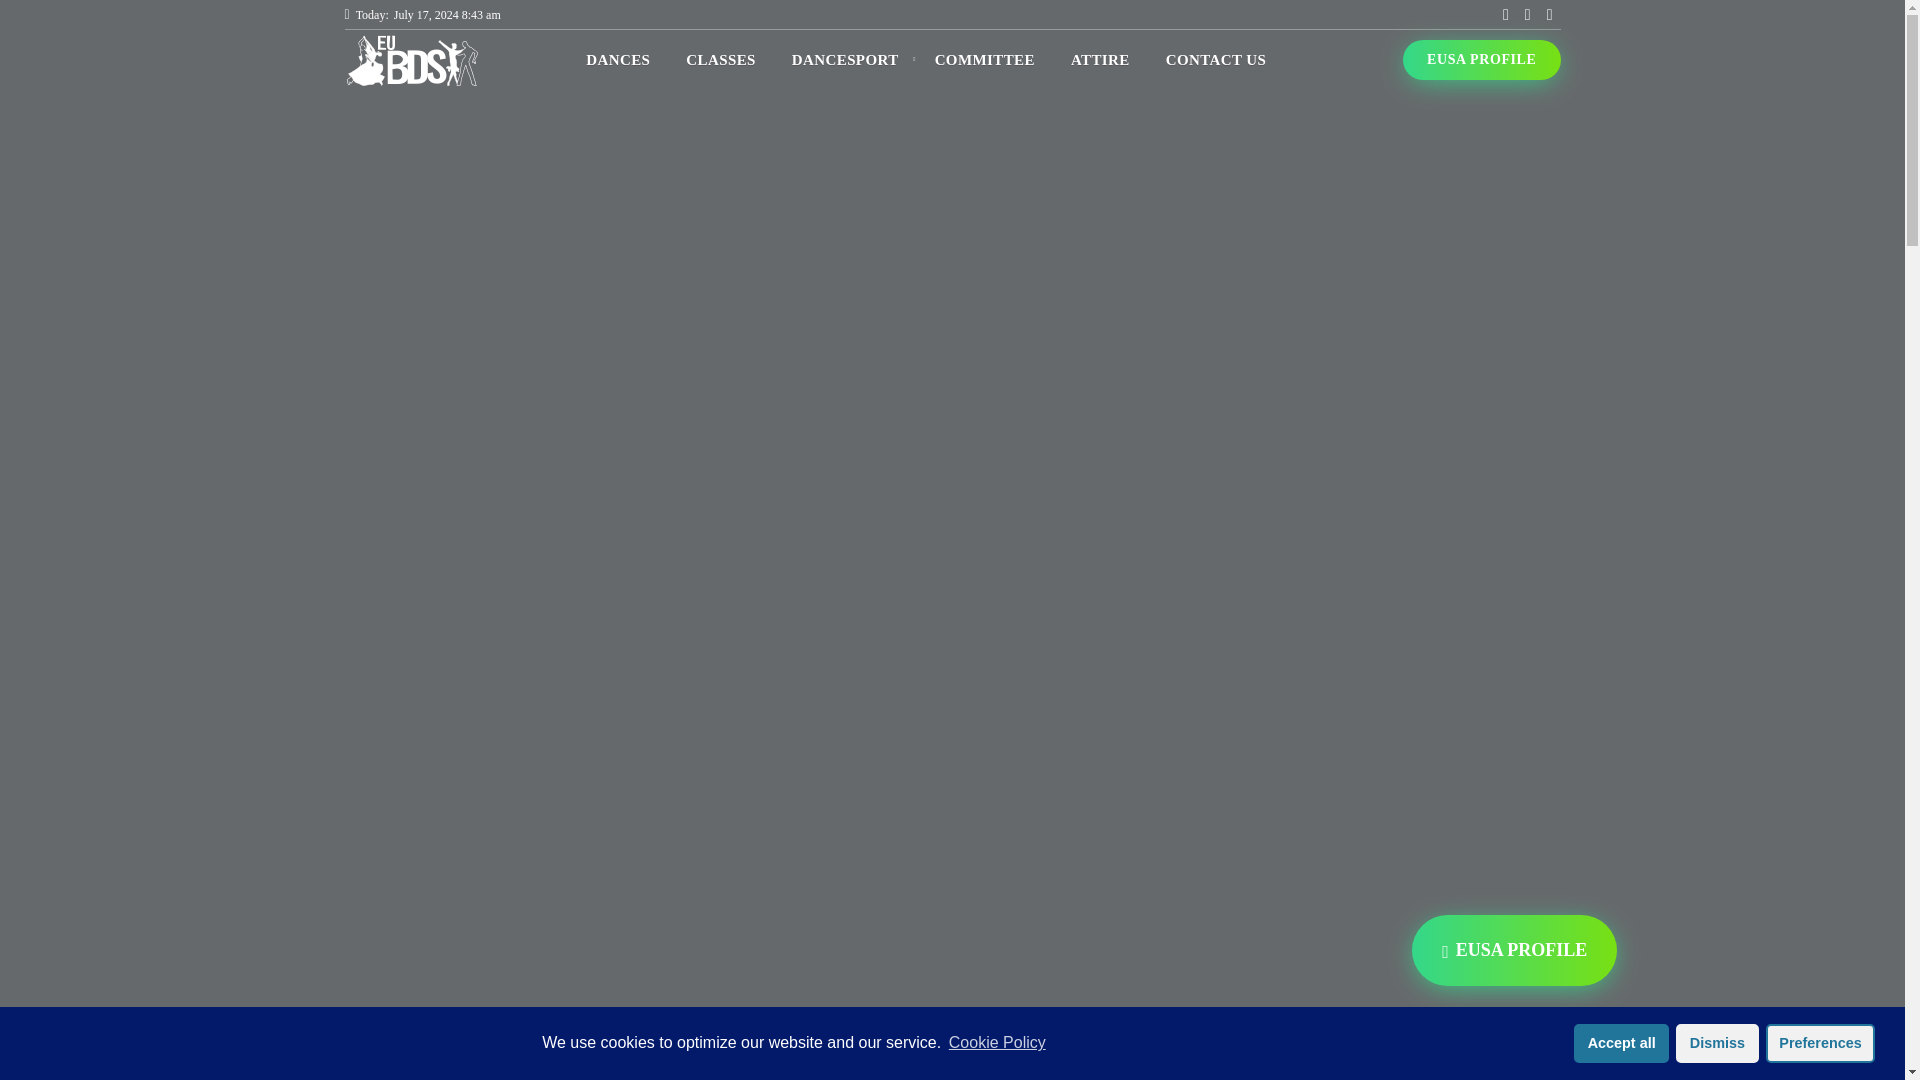 The width and height of the screenshot is (1920, 1080). Describe the element at coordinates (1216, 60) in the screenshot. I see `CONTACT US` at that location.